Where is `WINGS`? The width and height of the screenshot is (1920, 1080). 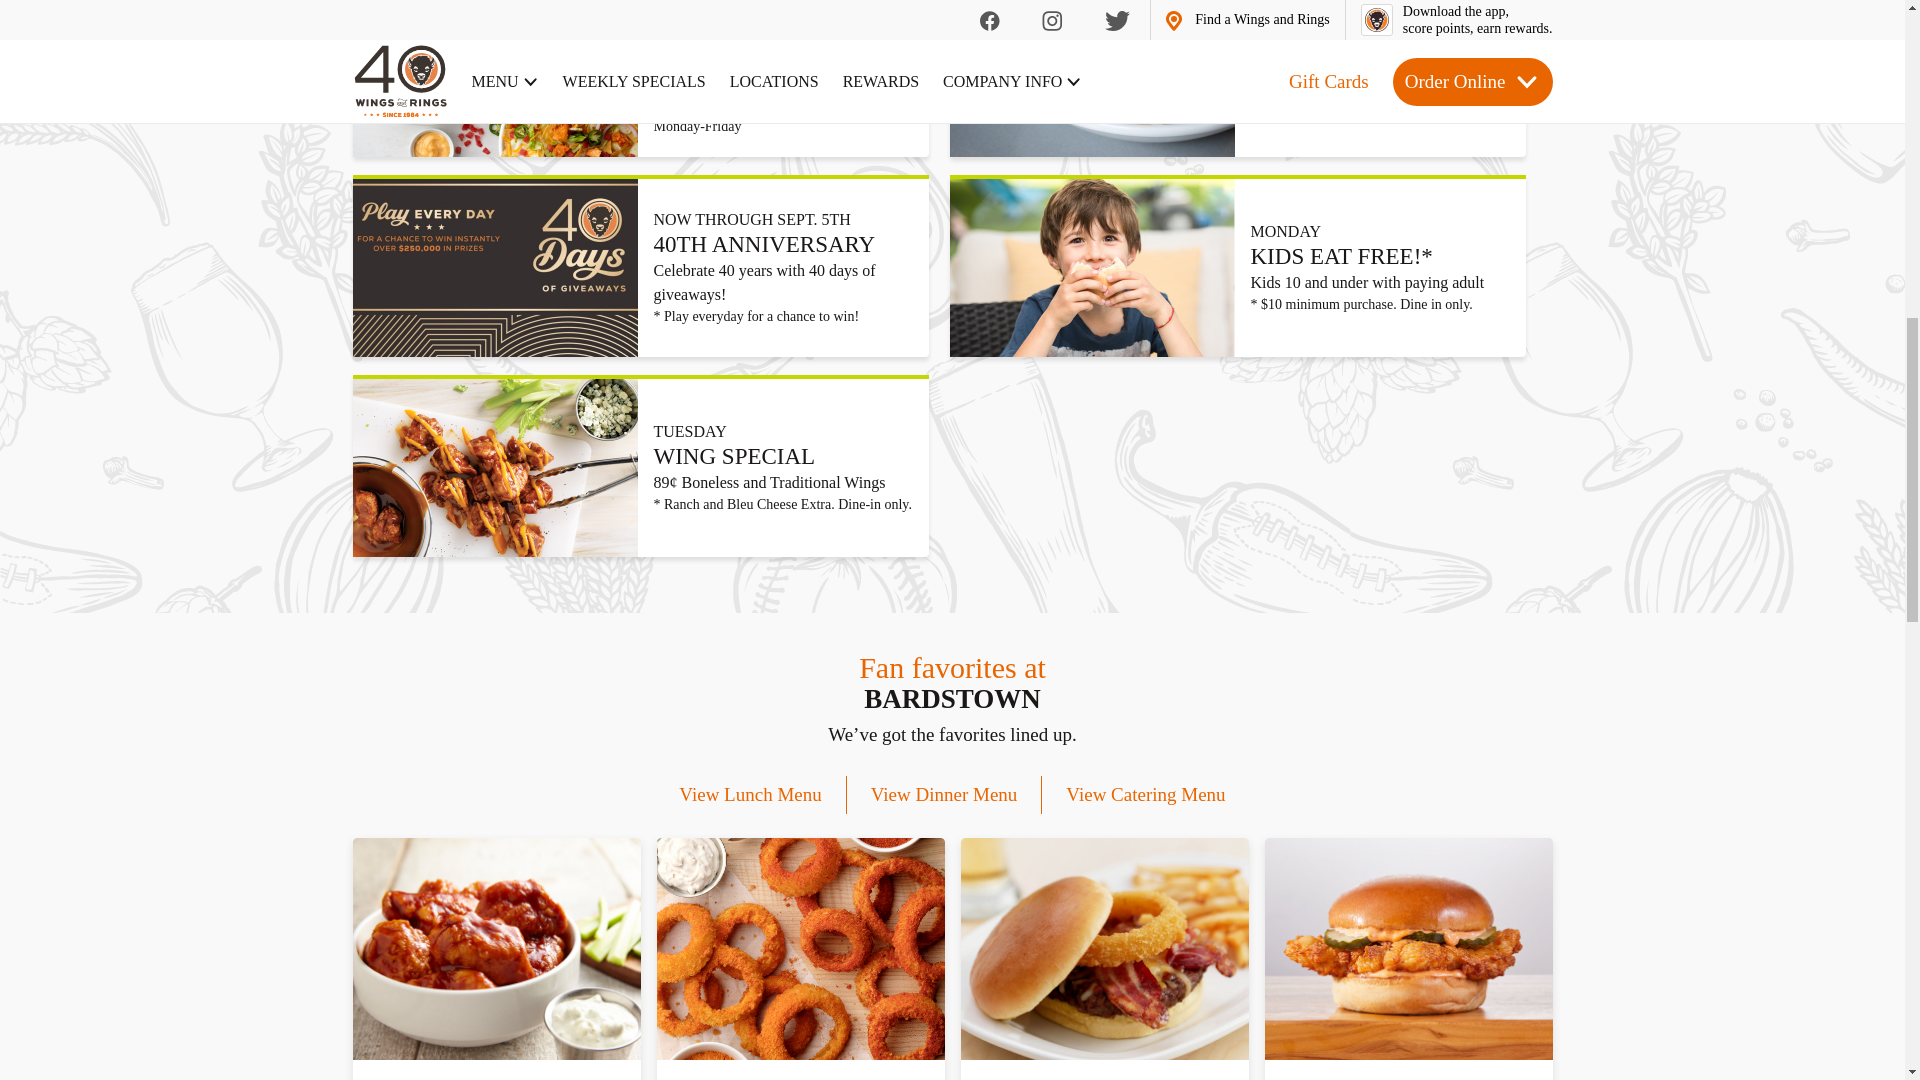 WINGS is located at coordinates (495, 948).